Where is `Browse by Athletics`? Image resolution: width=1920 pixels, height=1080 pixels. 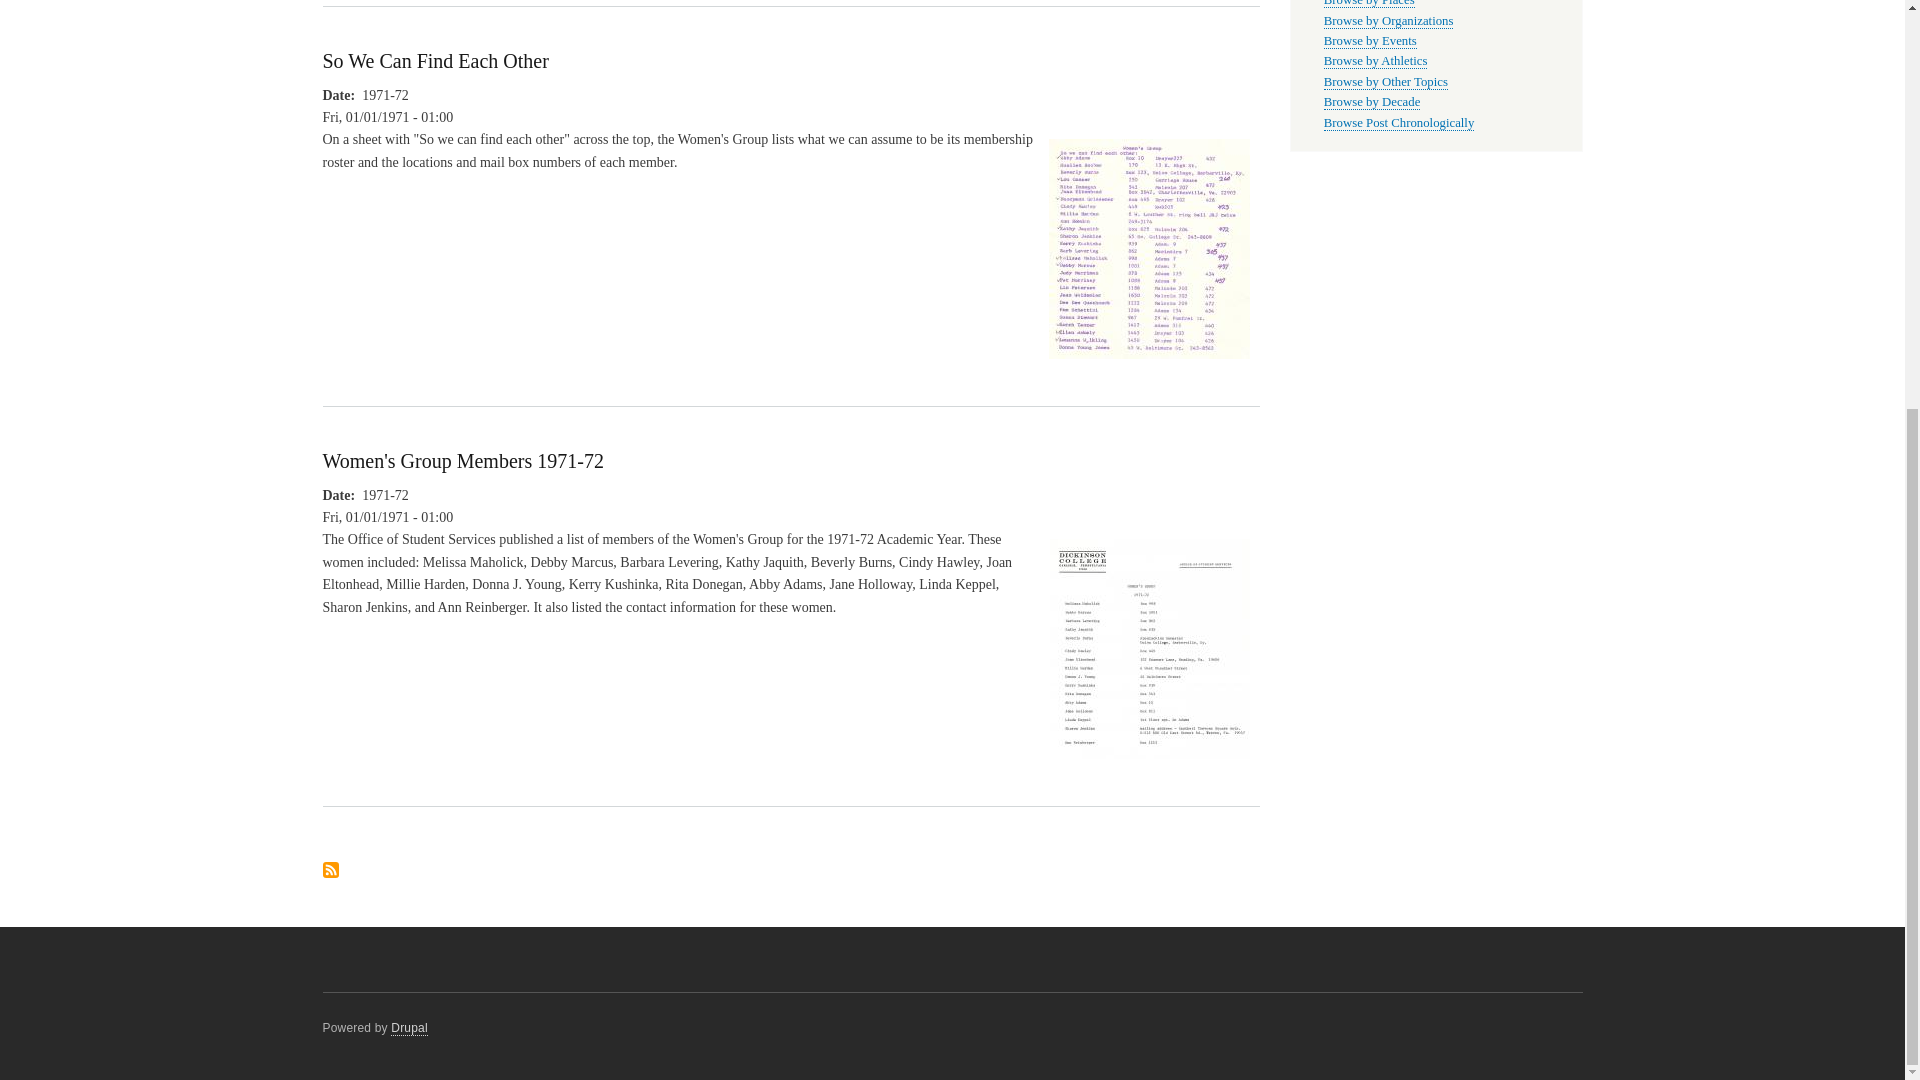
Browse by Athletics is located at coordinates (1376, 62).